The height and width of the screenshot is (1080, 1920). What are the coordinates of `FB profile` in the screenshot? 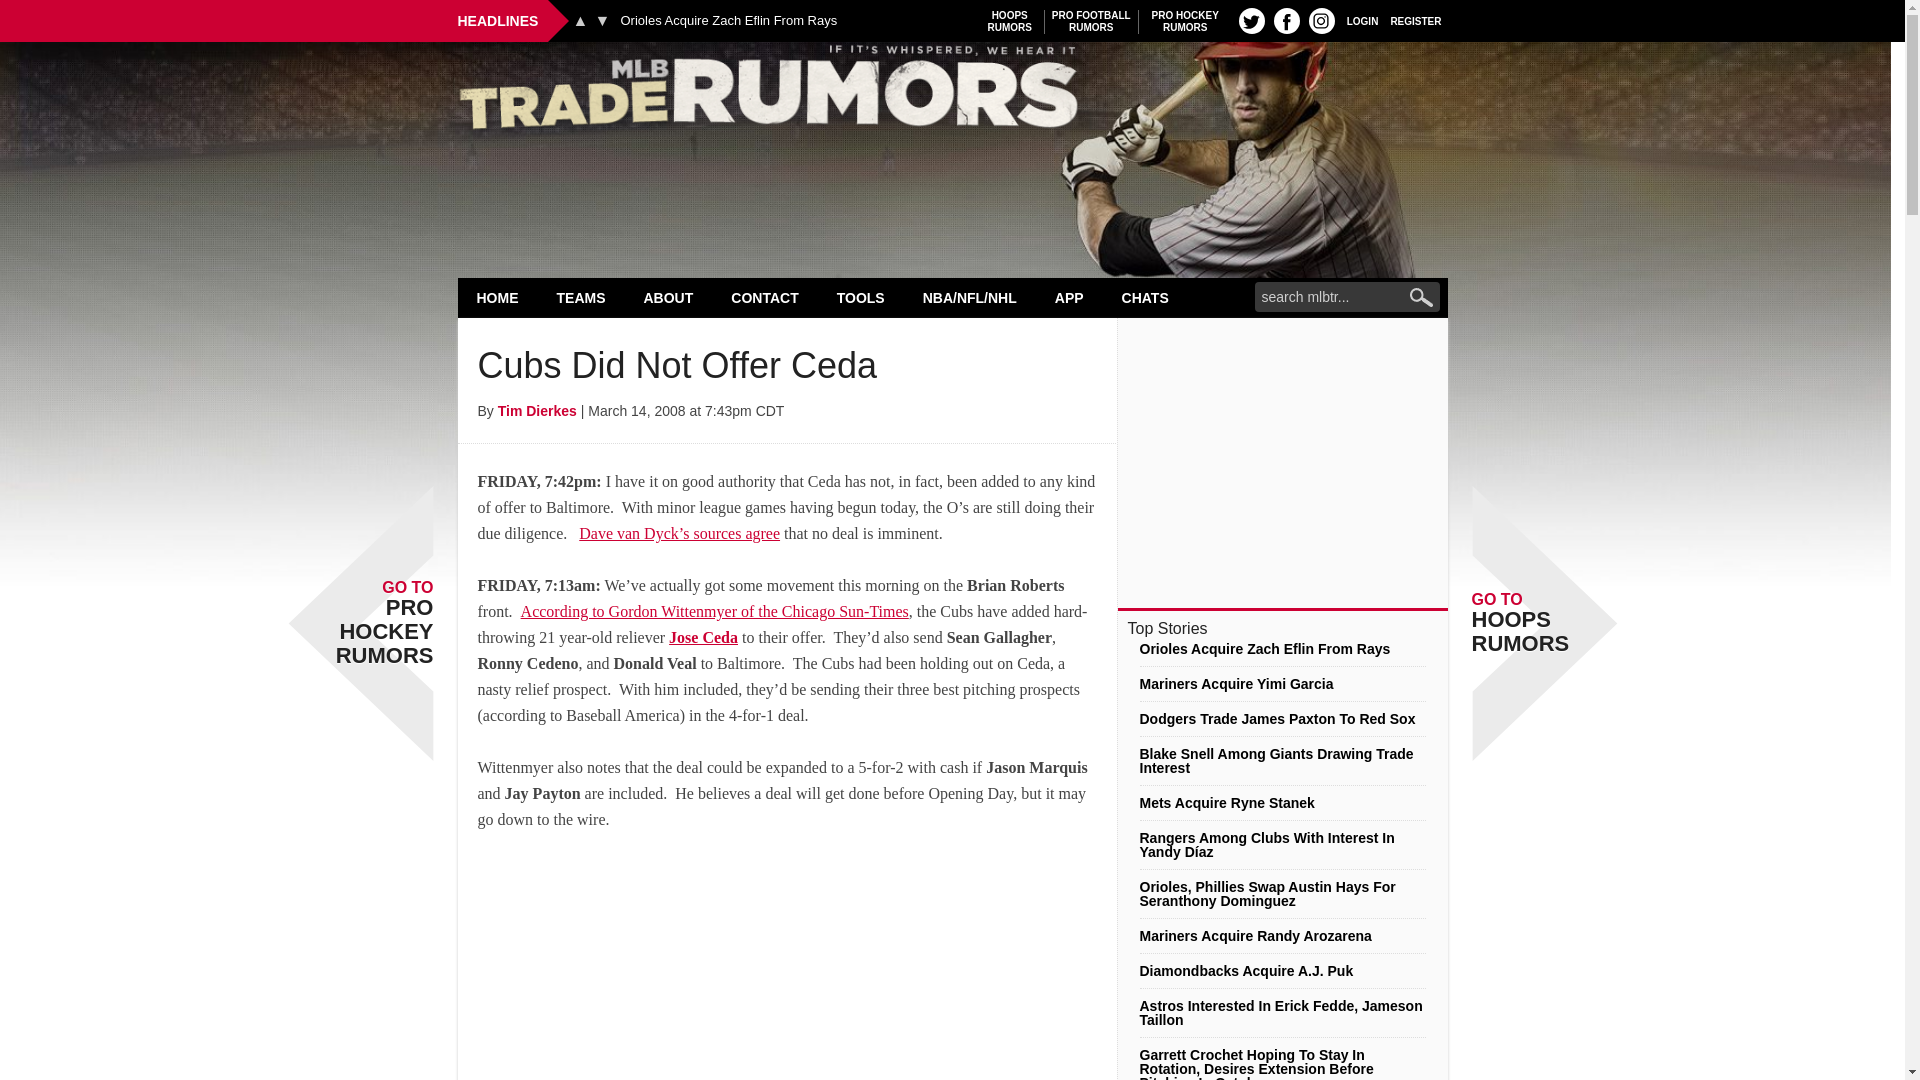 It's located at (602, 20).